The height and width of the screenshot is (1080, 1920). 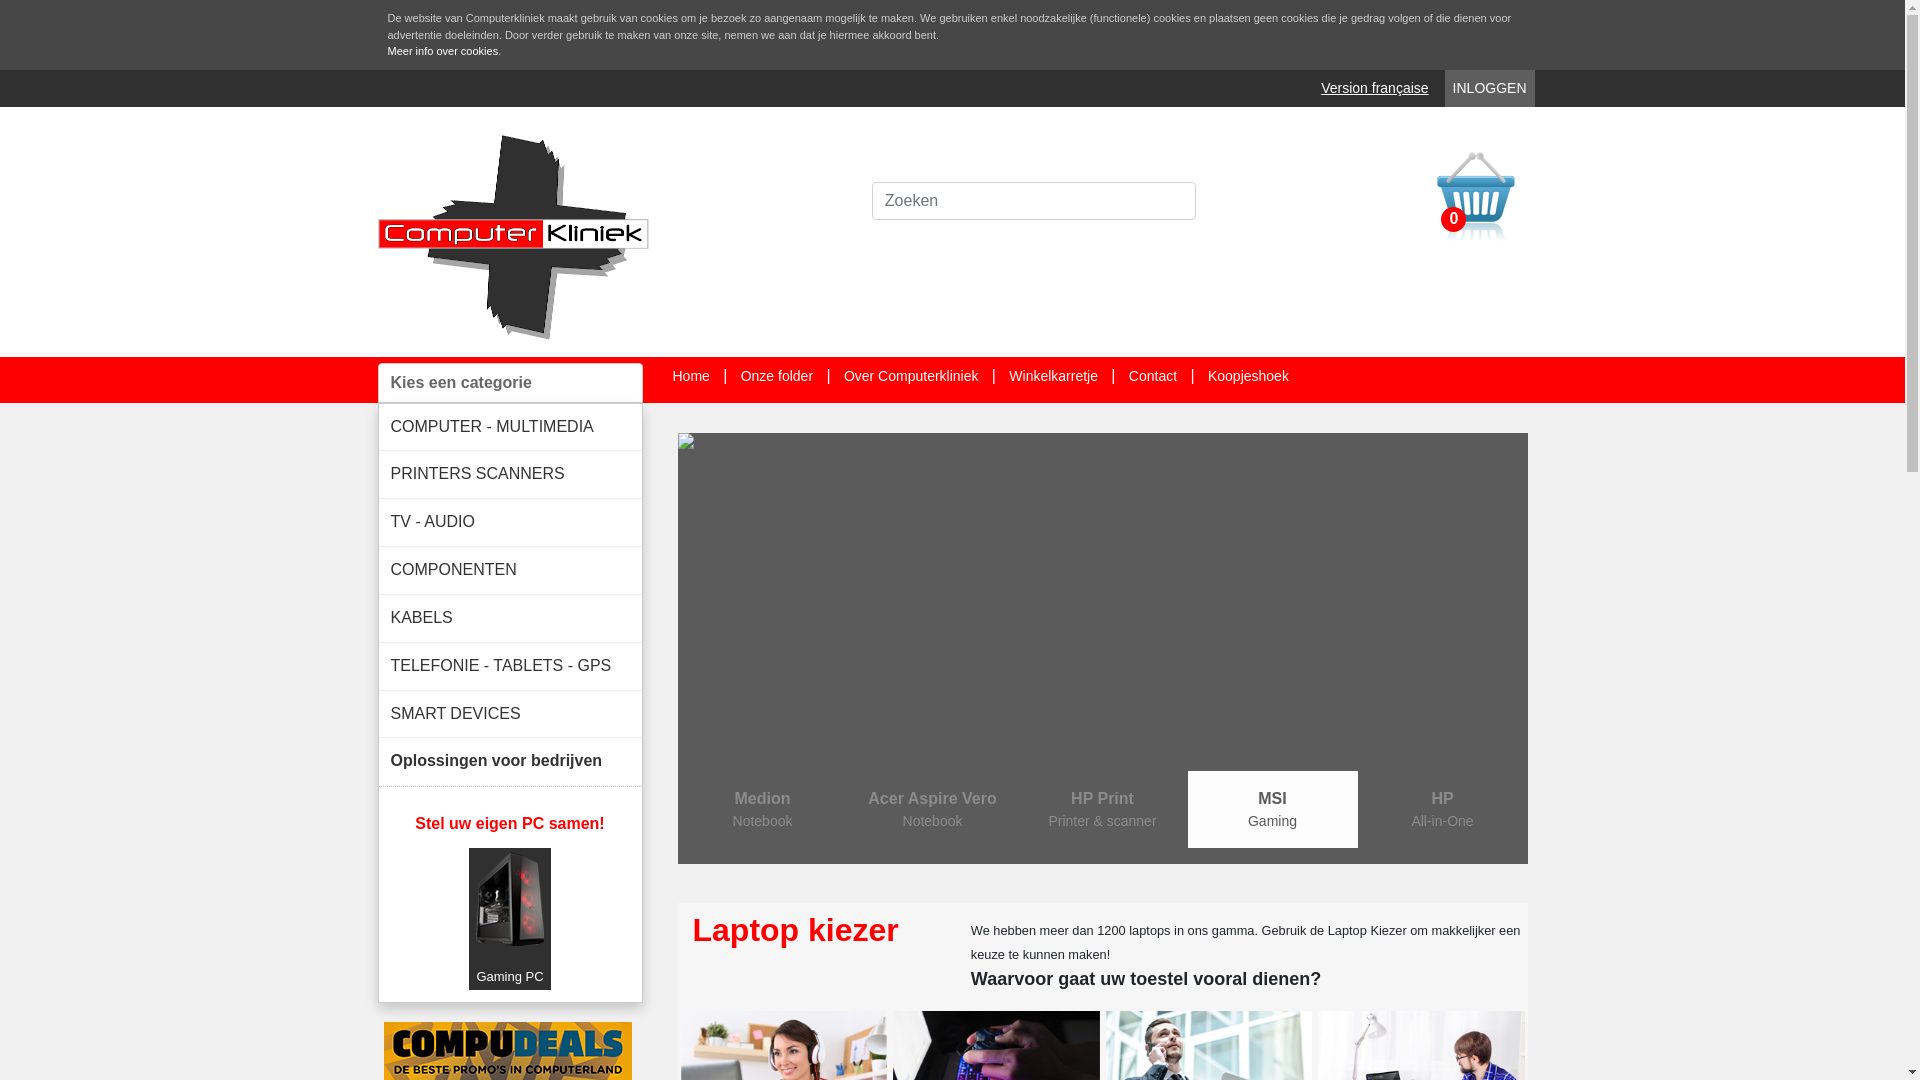 I want to click on Meer info over cookies, so click(x=444, y=52).